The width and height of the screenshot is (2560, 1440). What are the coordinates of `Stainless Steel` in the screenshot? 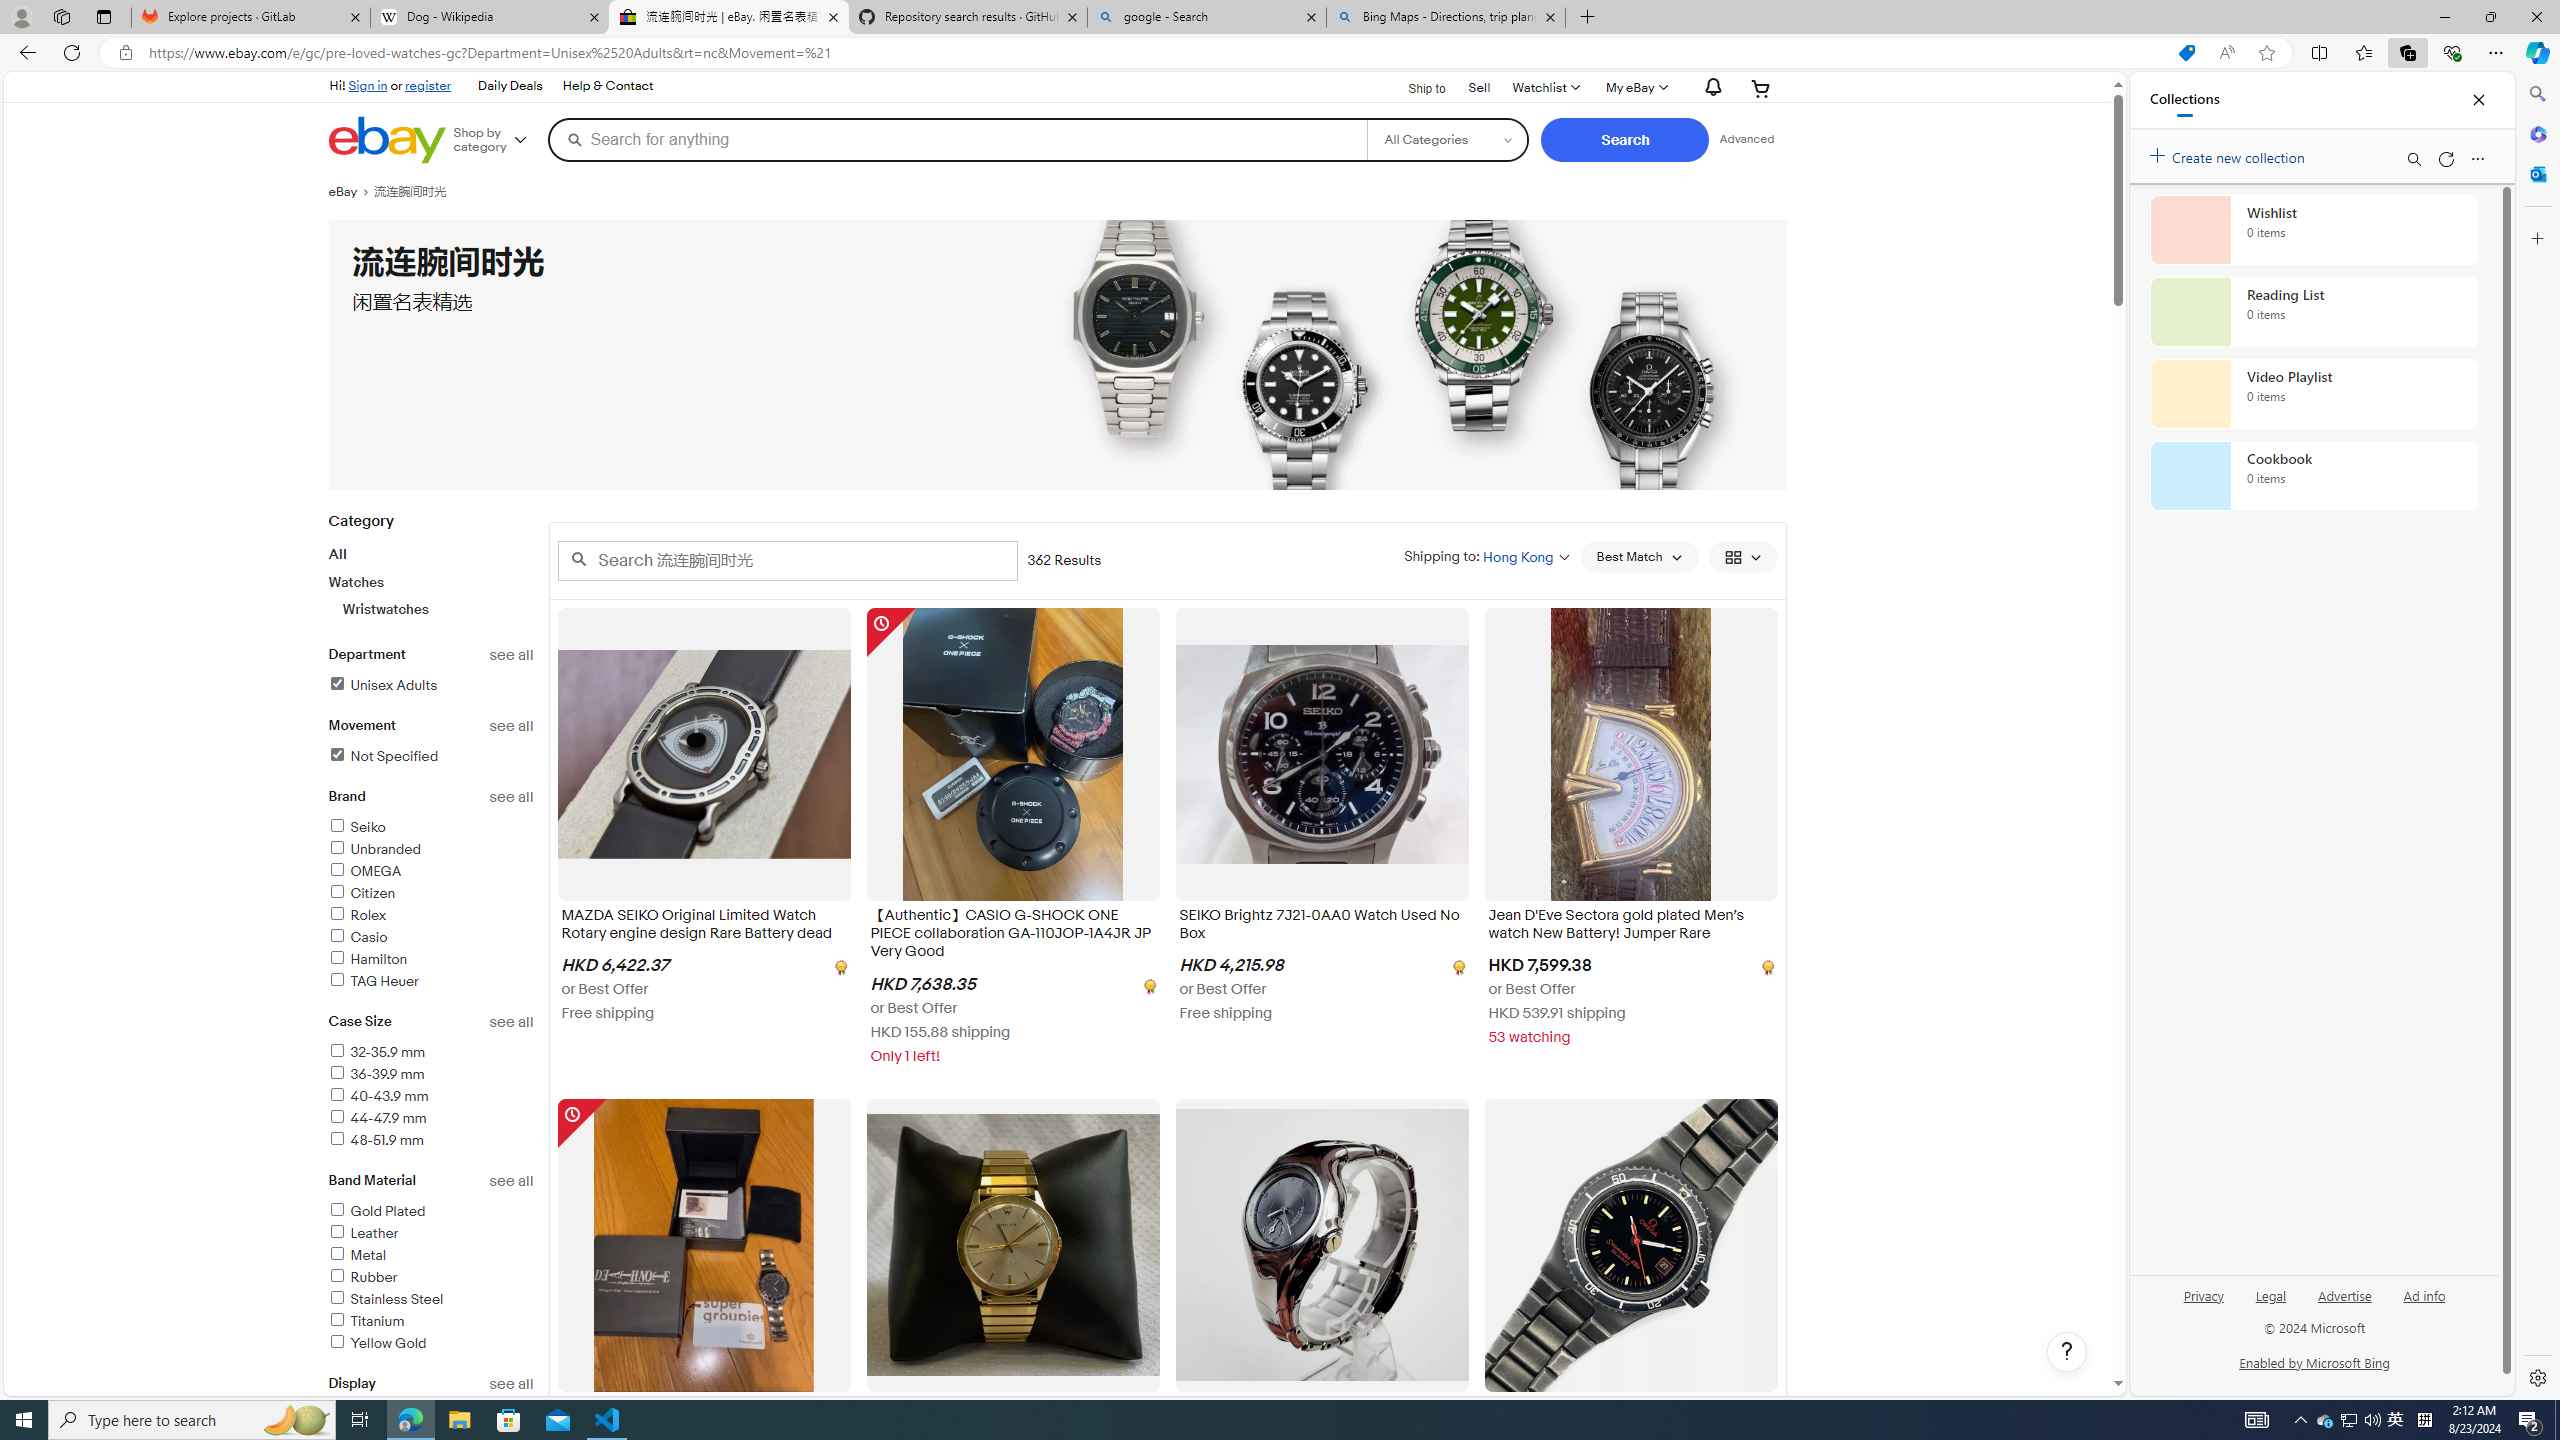 It's located at (431, 1300).